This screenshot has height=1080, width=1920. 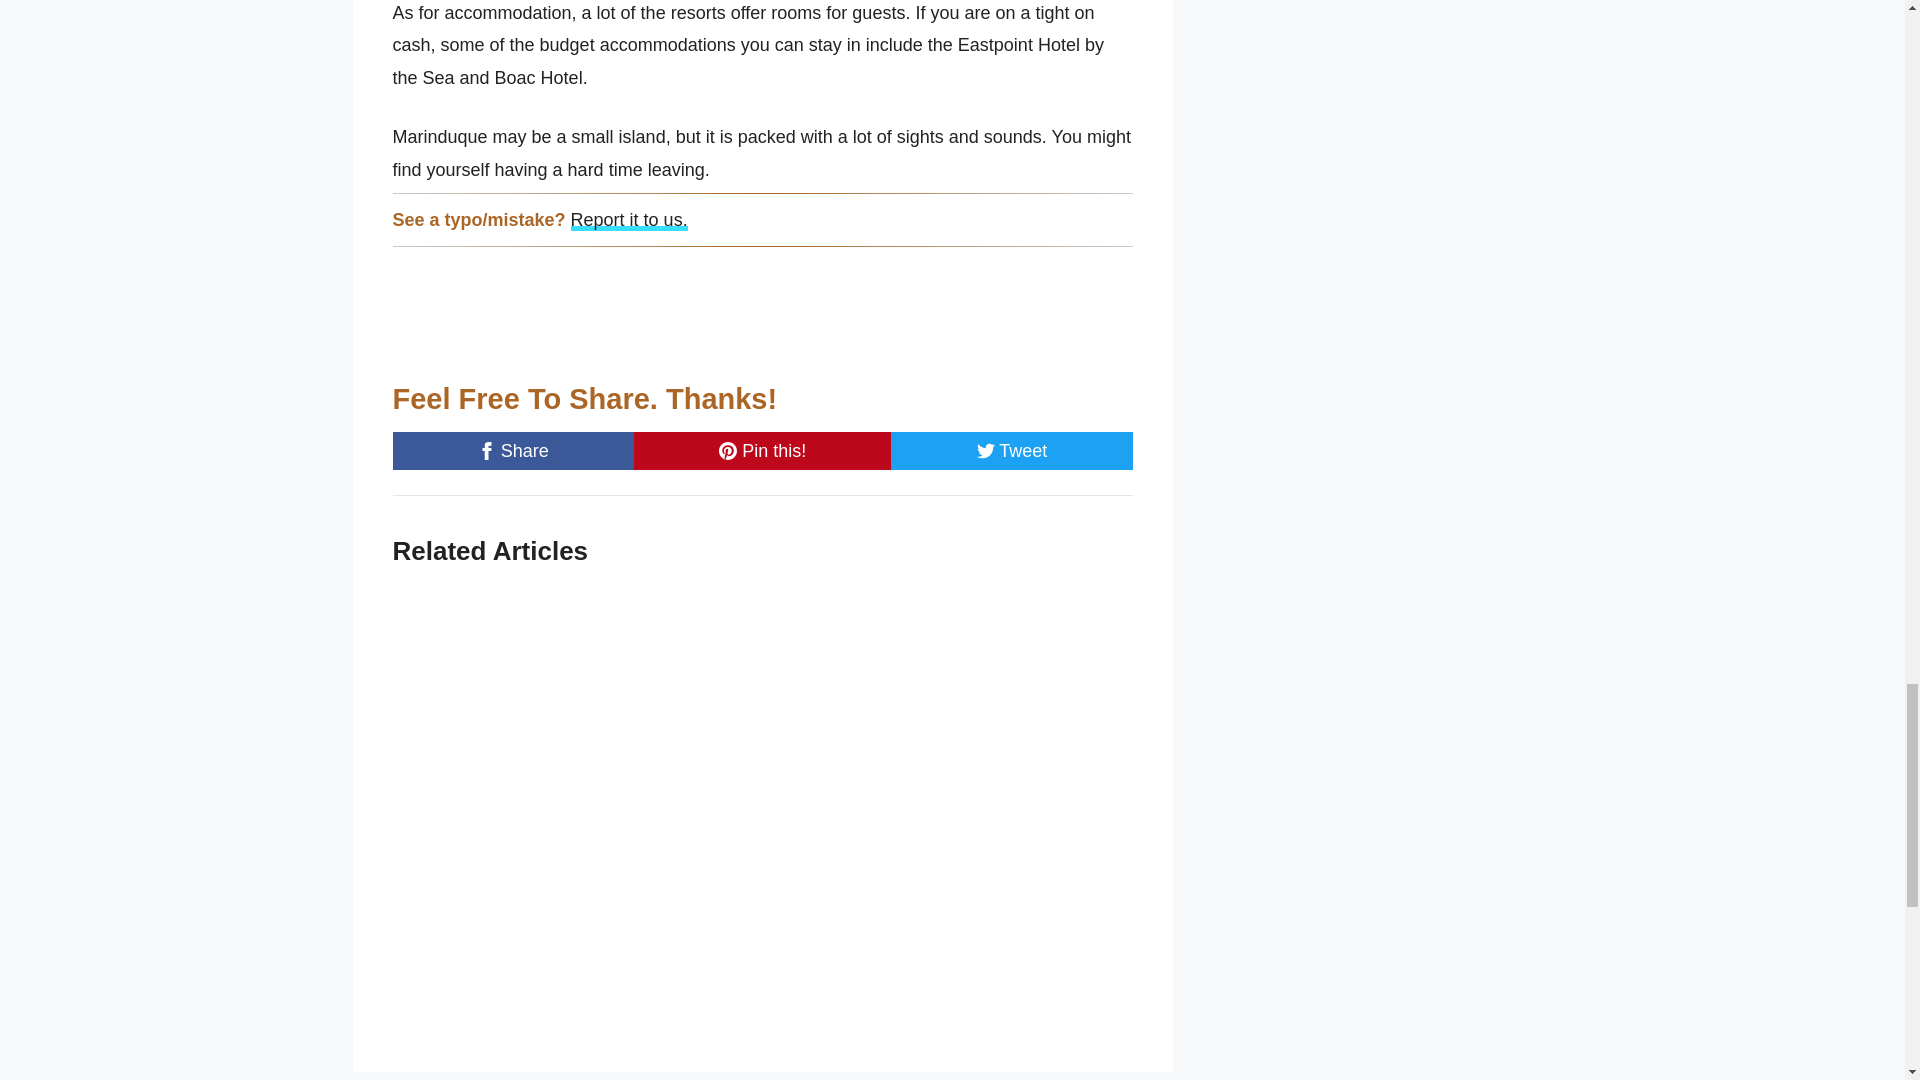 I want to click on Share, so click(x=512, y=450).